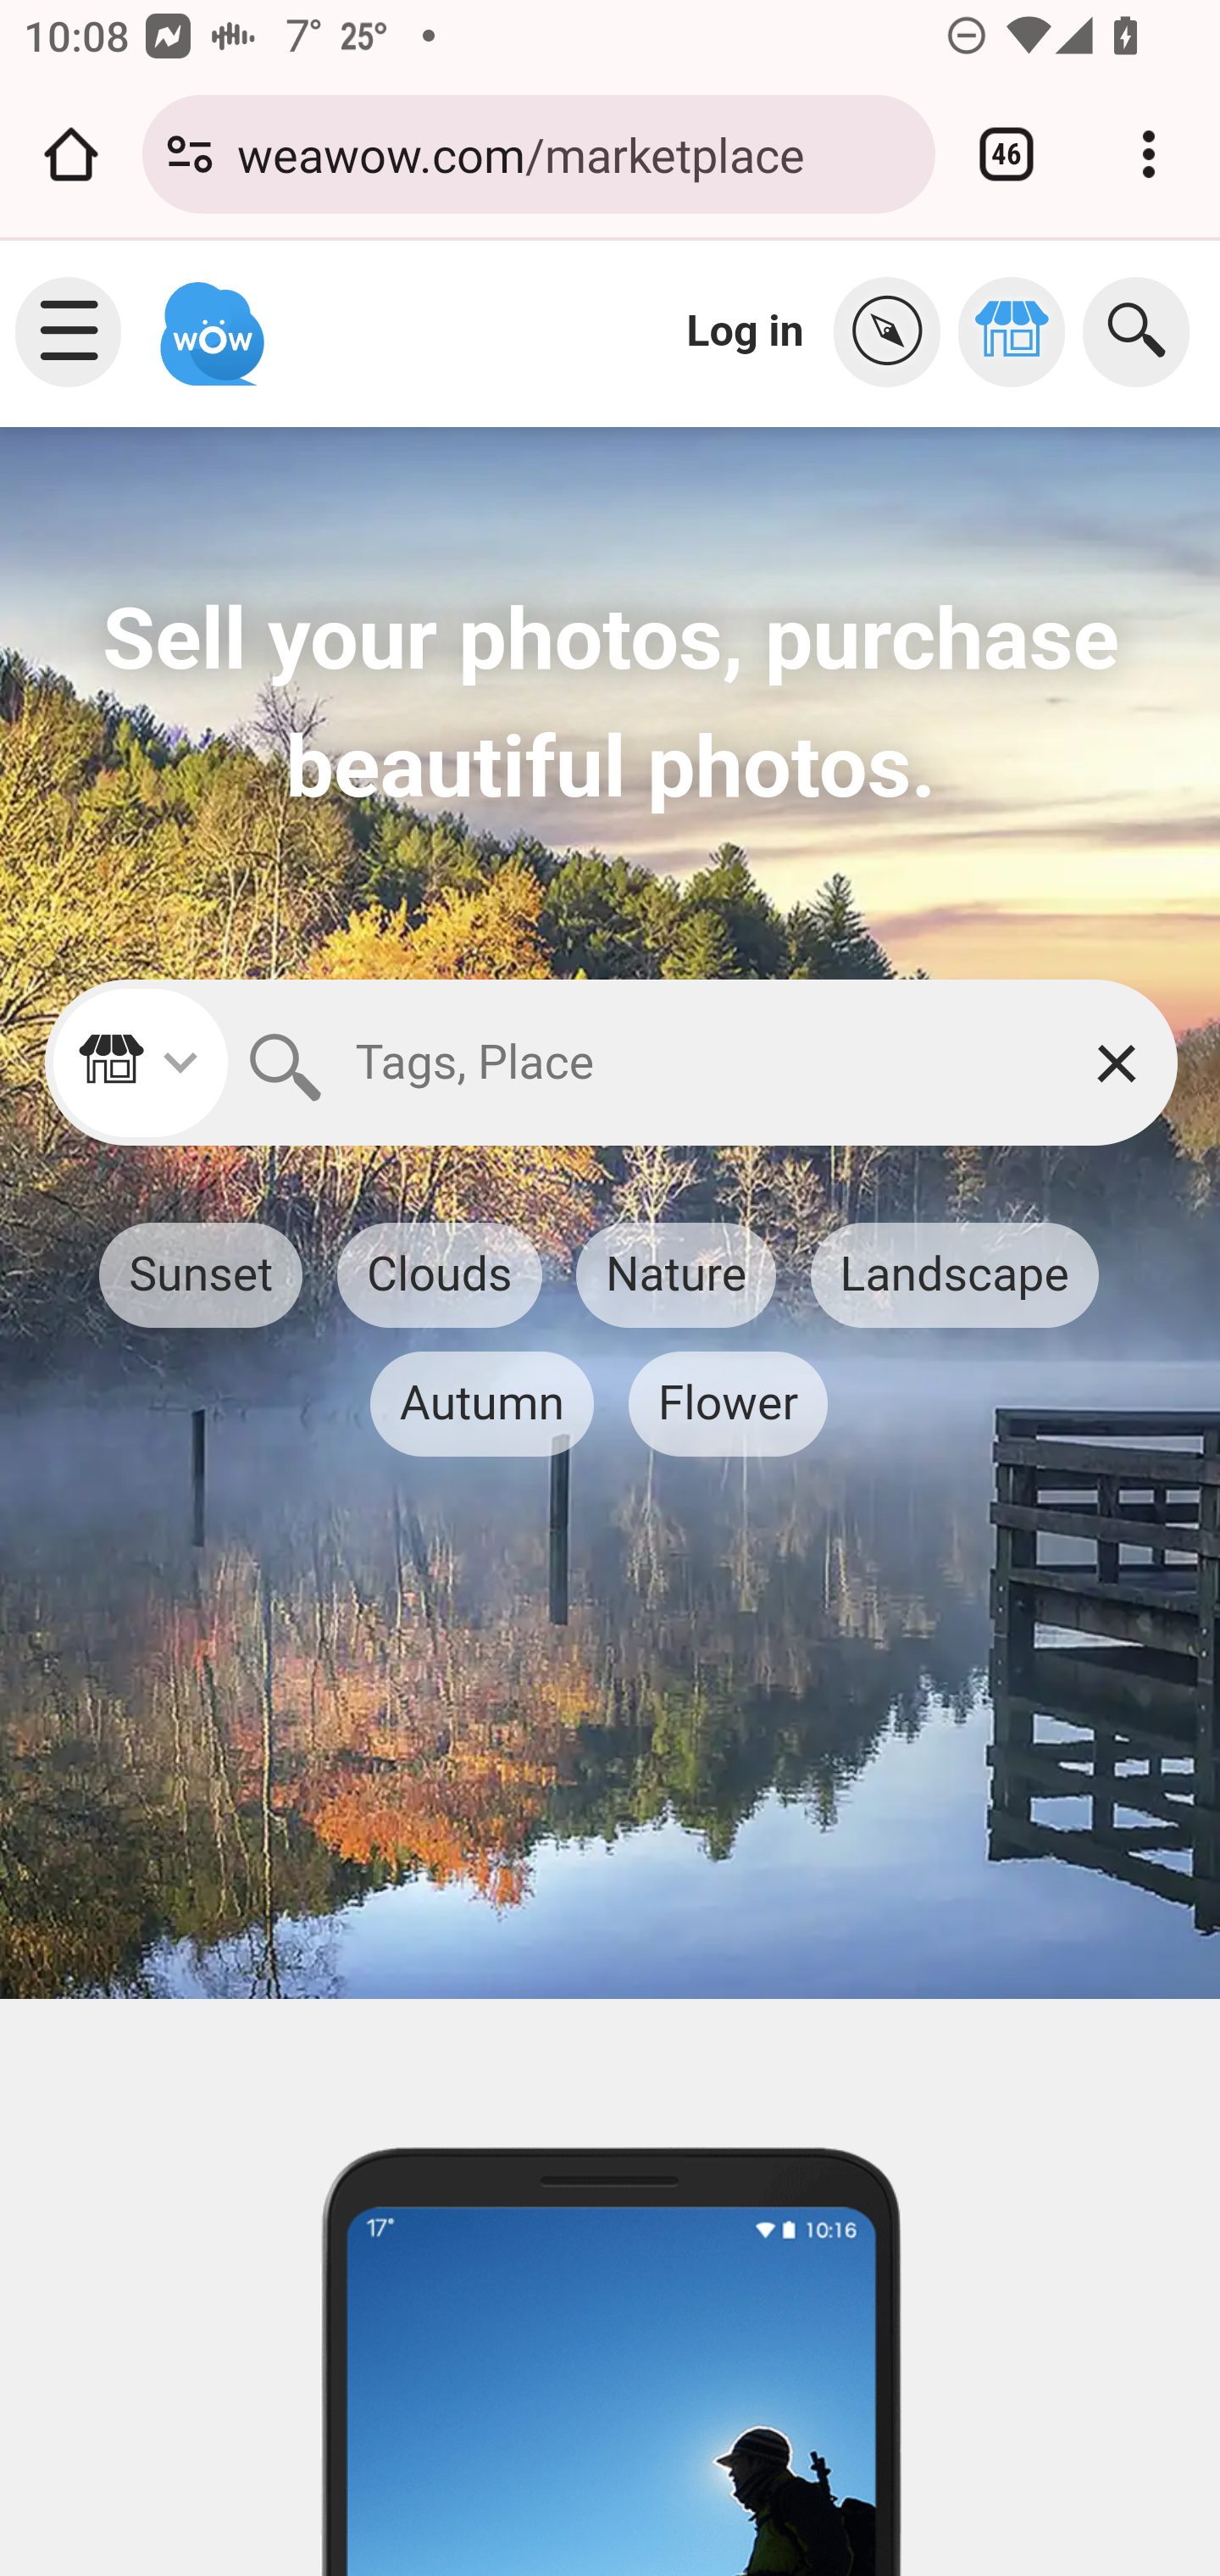  What do you see at coordinates (1149, 154) in the screenshot?
I see `Customize and control Google Chrome` at bounding box center [1149, 154].